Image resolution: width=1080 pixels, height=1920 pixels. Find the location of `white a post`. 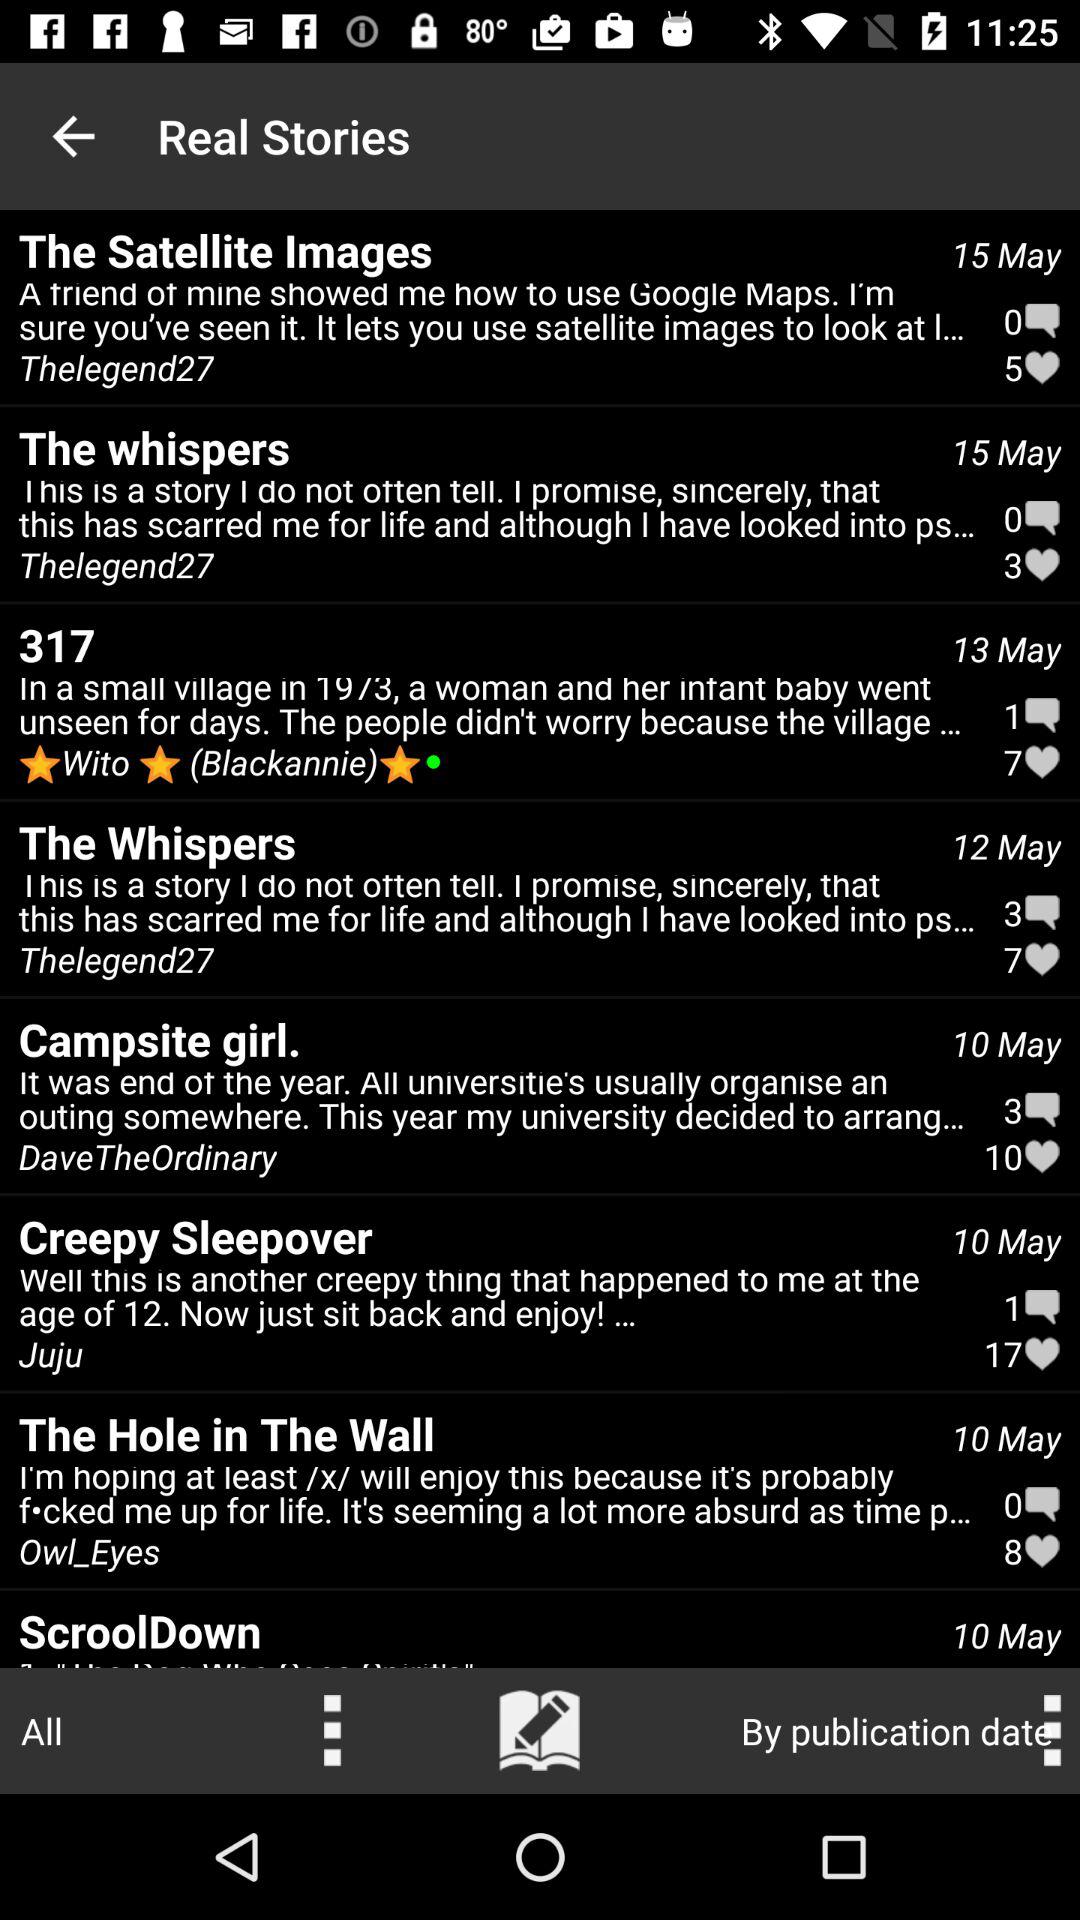

white a post is located at coordinates (540, 1731).